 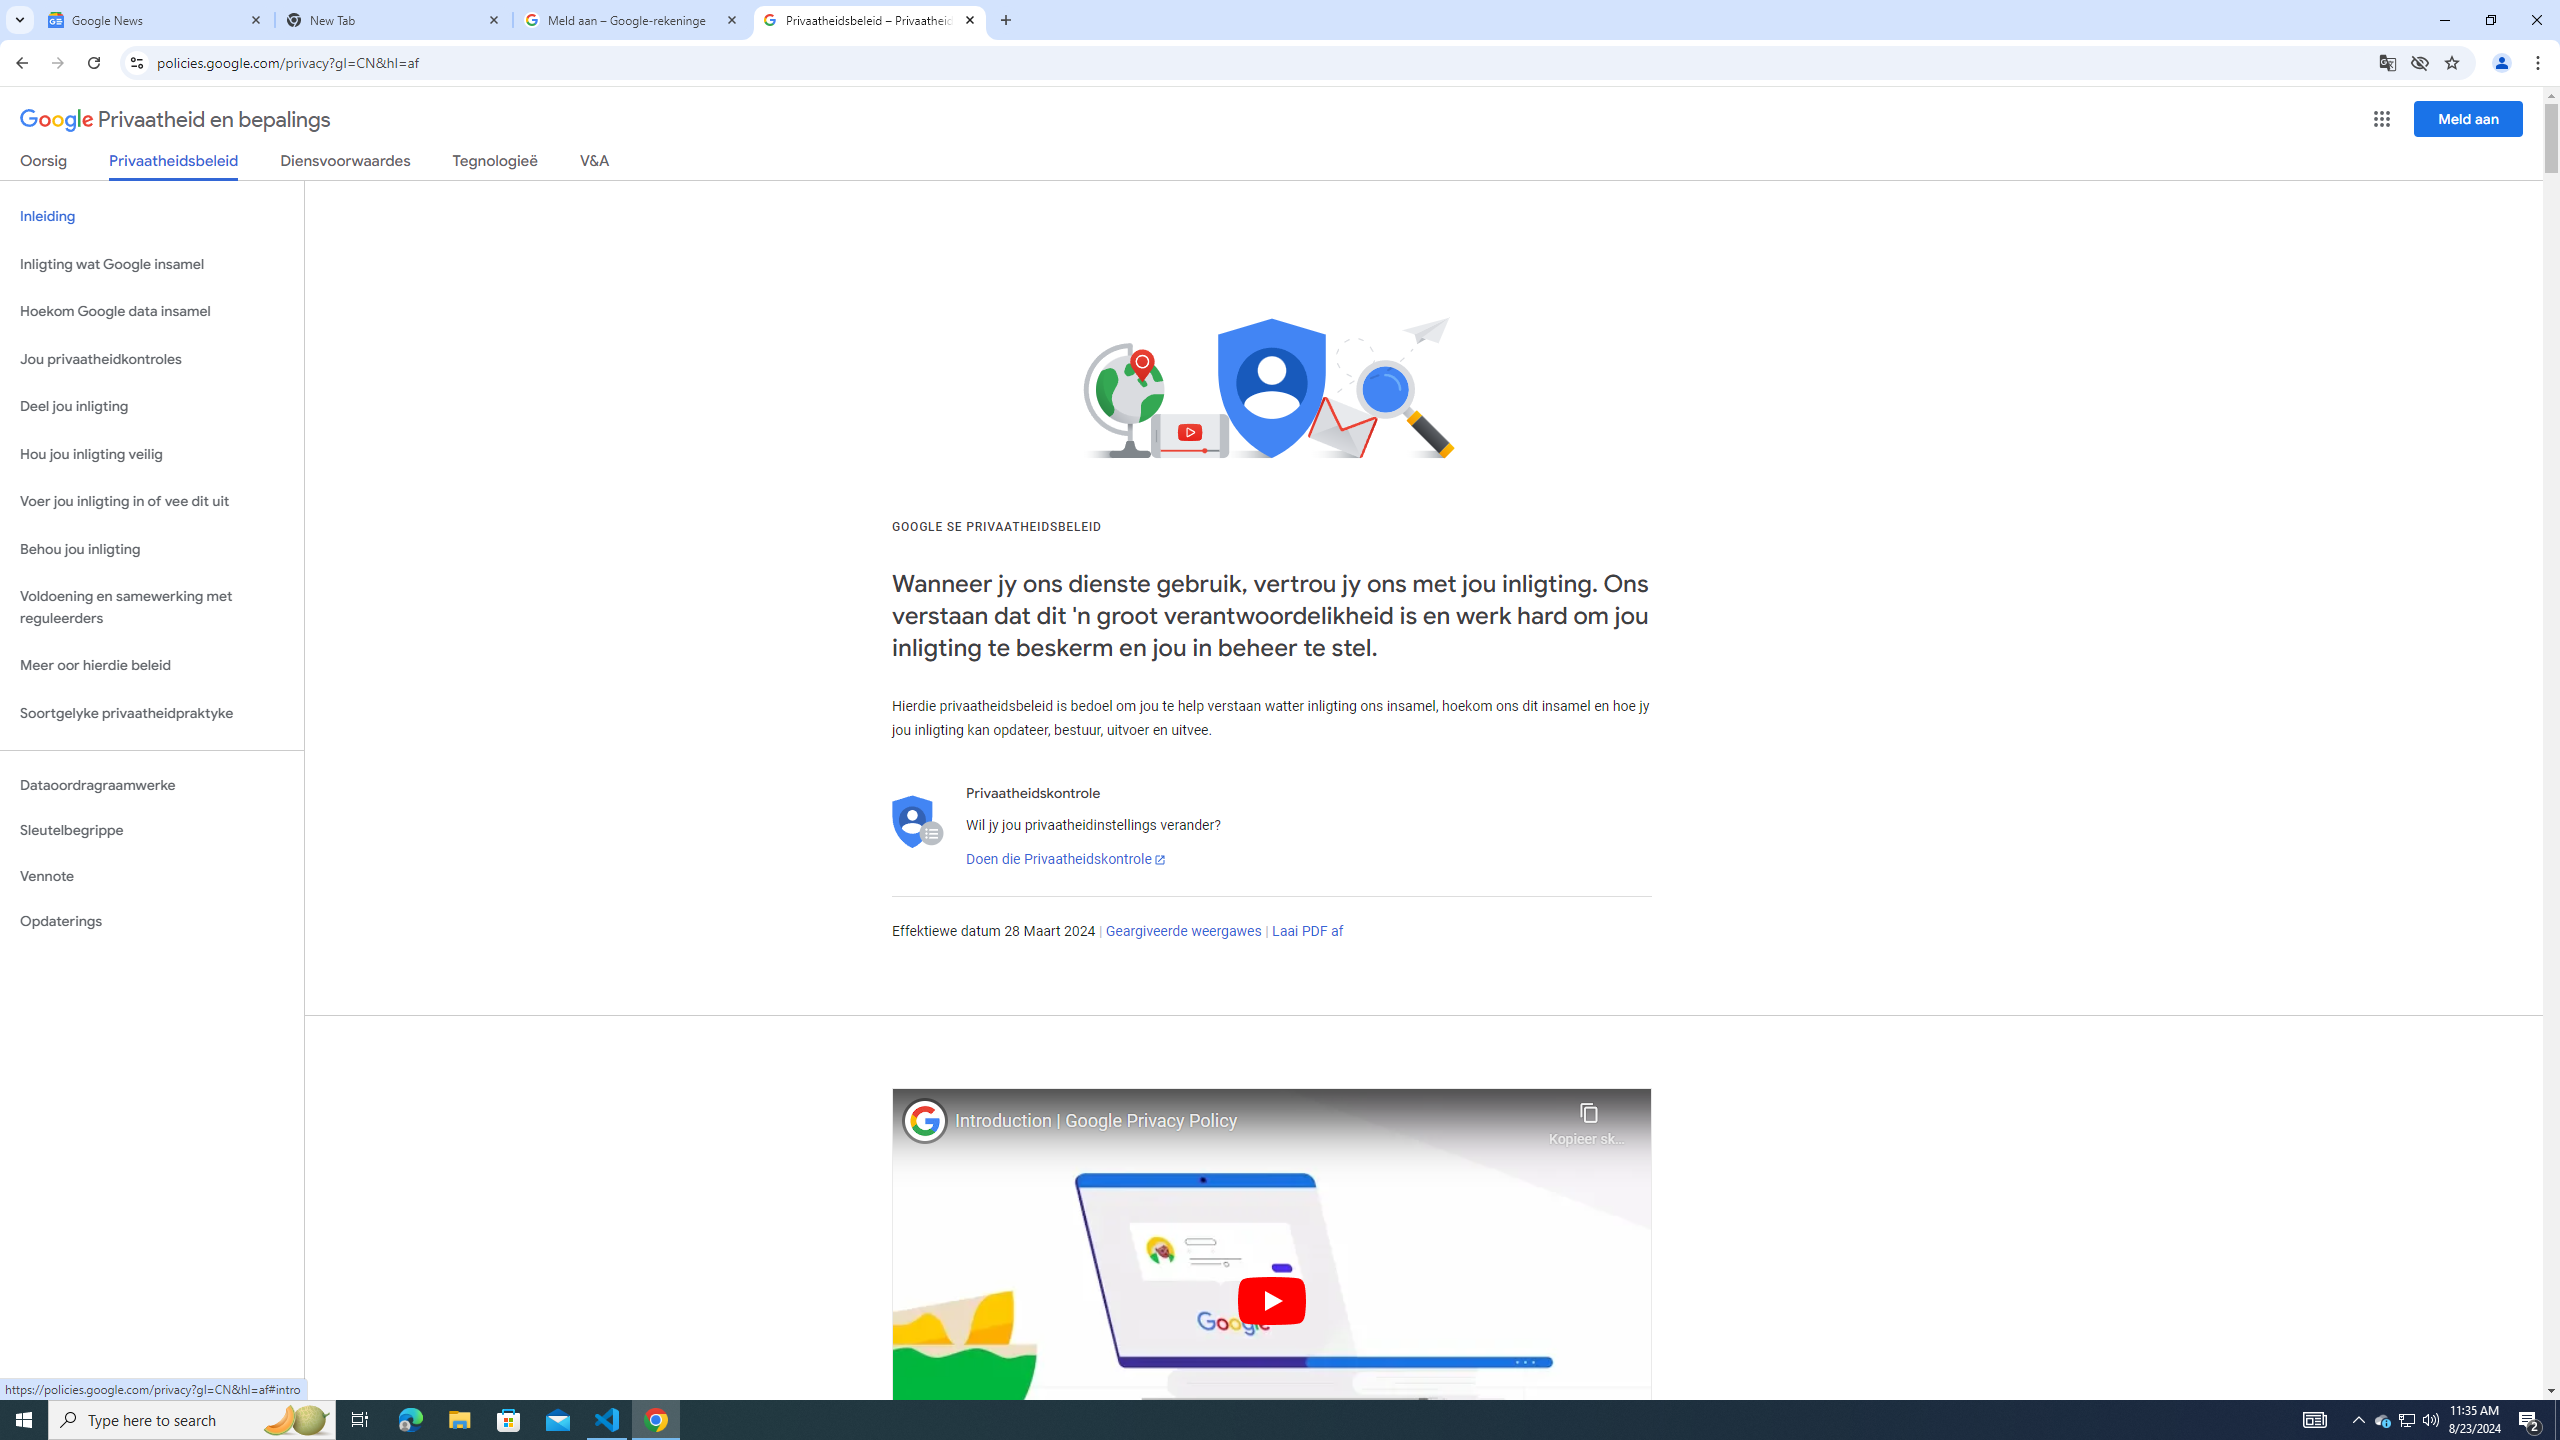 What do you see at coordinates (1064, 860) in the screenshot?
I see `Doen die Privaatheidskontrole` at bounding box center [1064, 860].